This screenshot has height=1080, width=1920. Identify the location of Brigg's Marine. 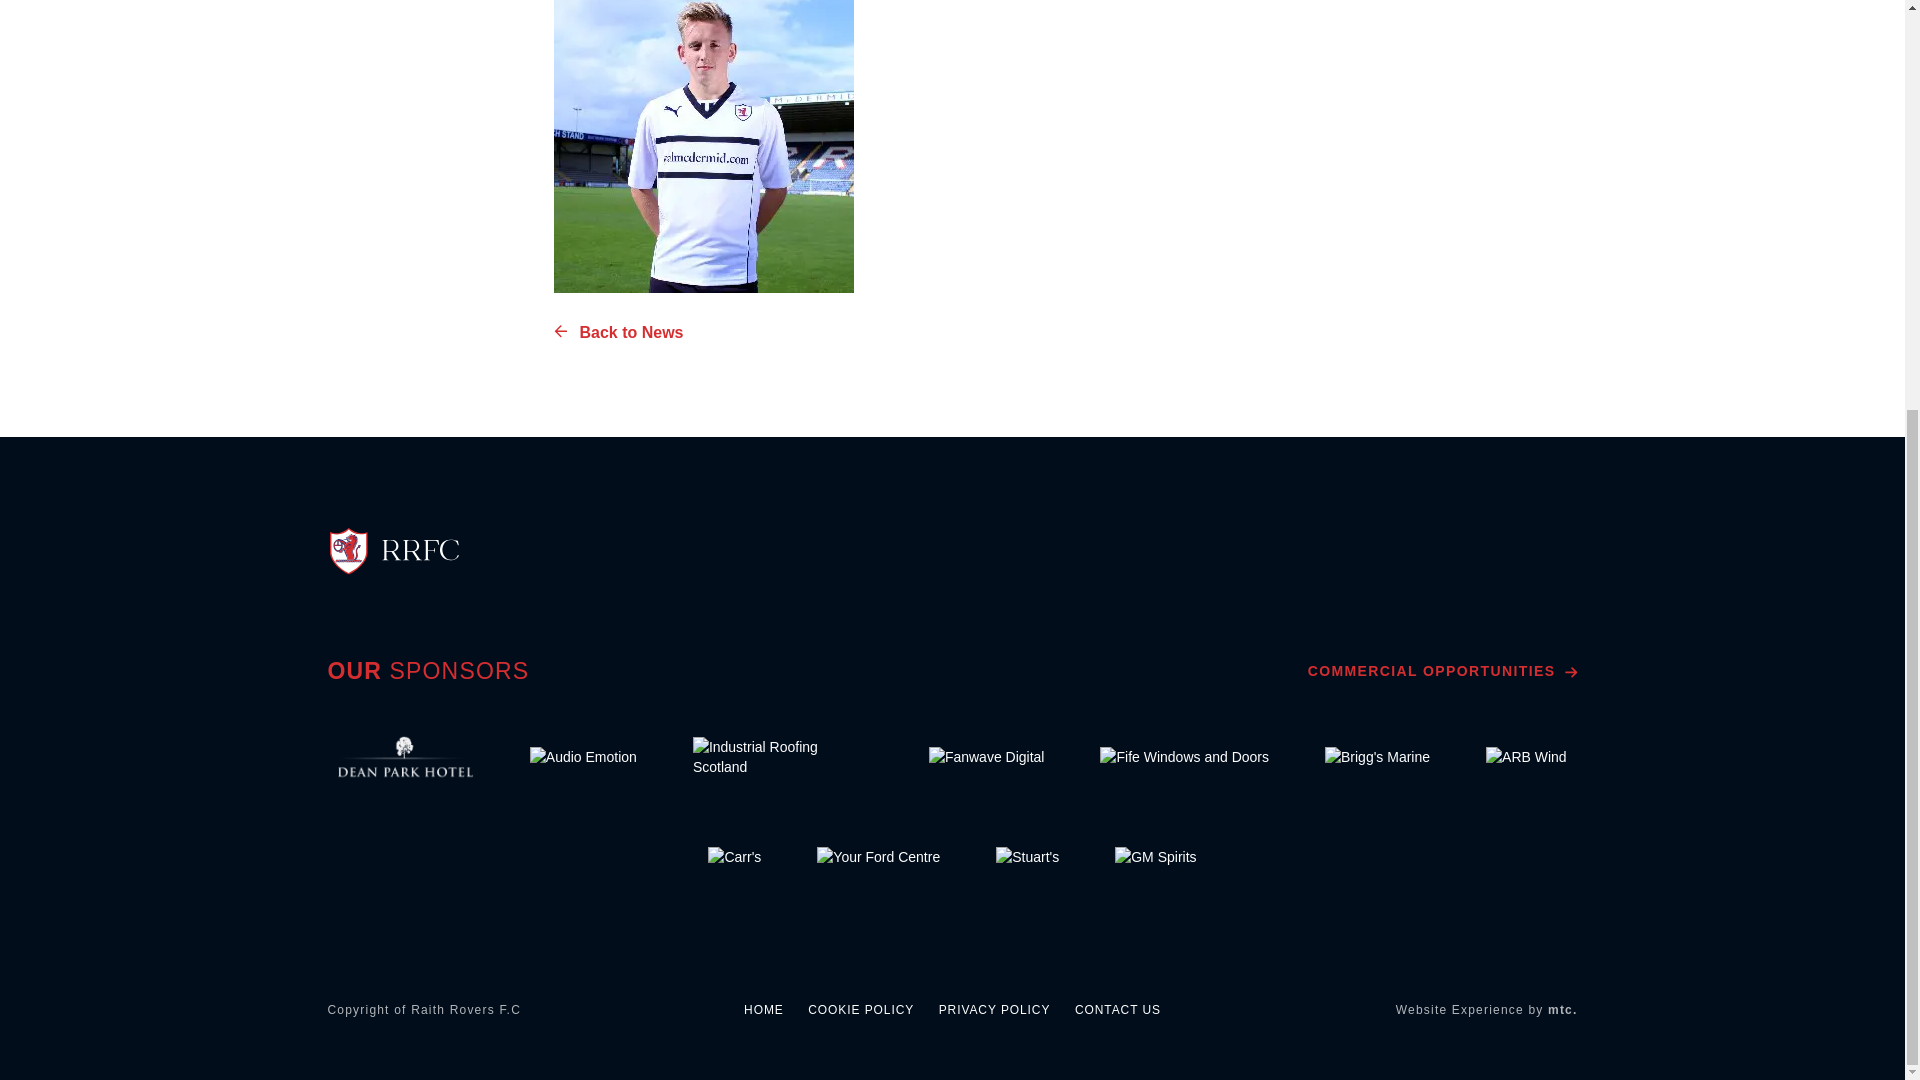
(1378, 756).